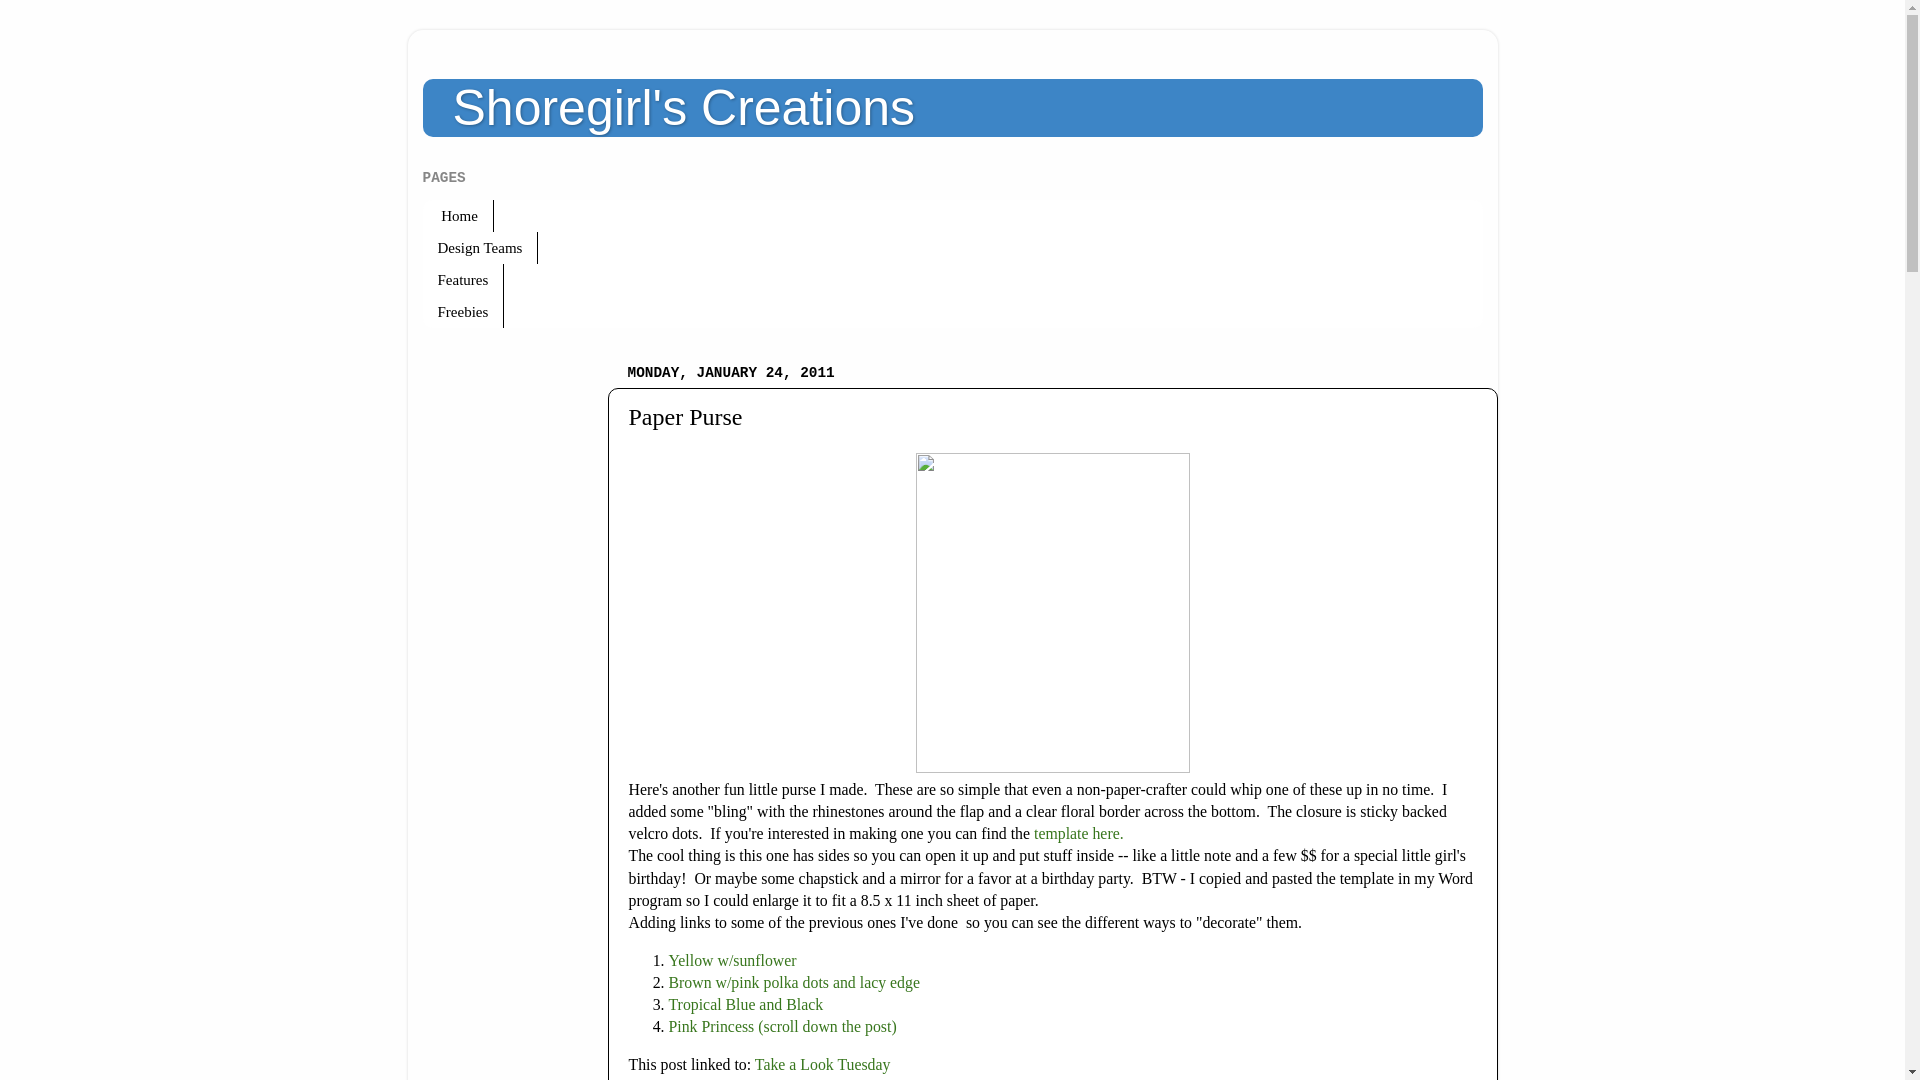 The width and height of the screenshot is (1920, 1080). I want to click on template here., so click(1078, 834).